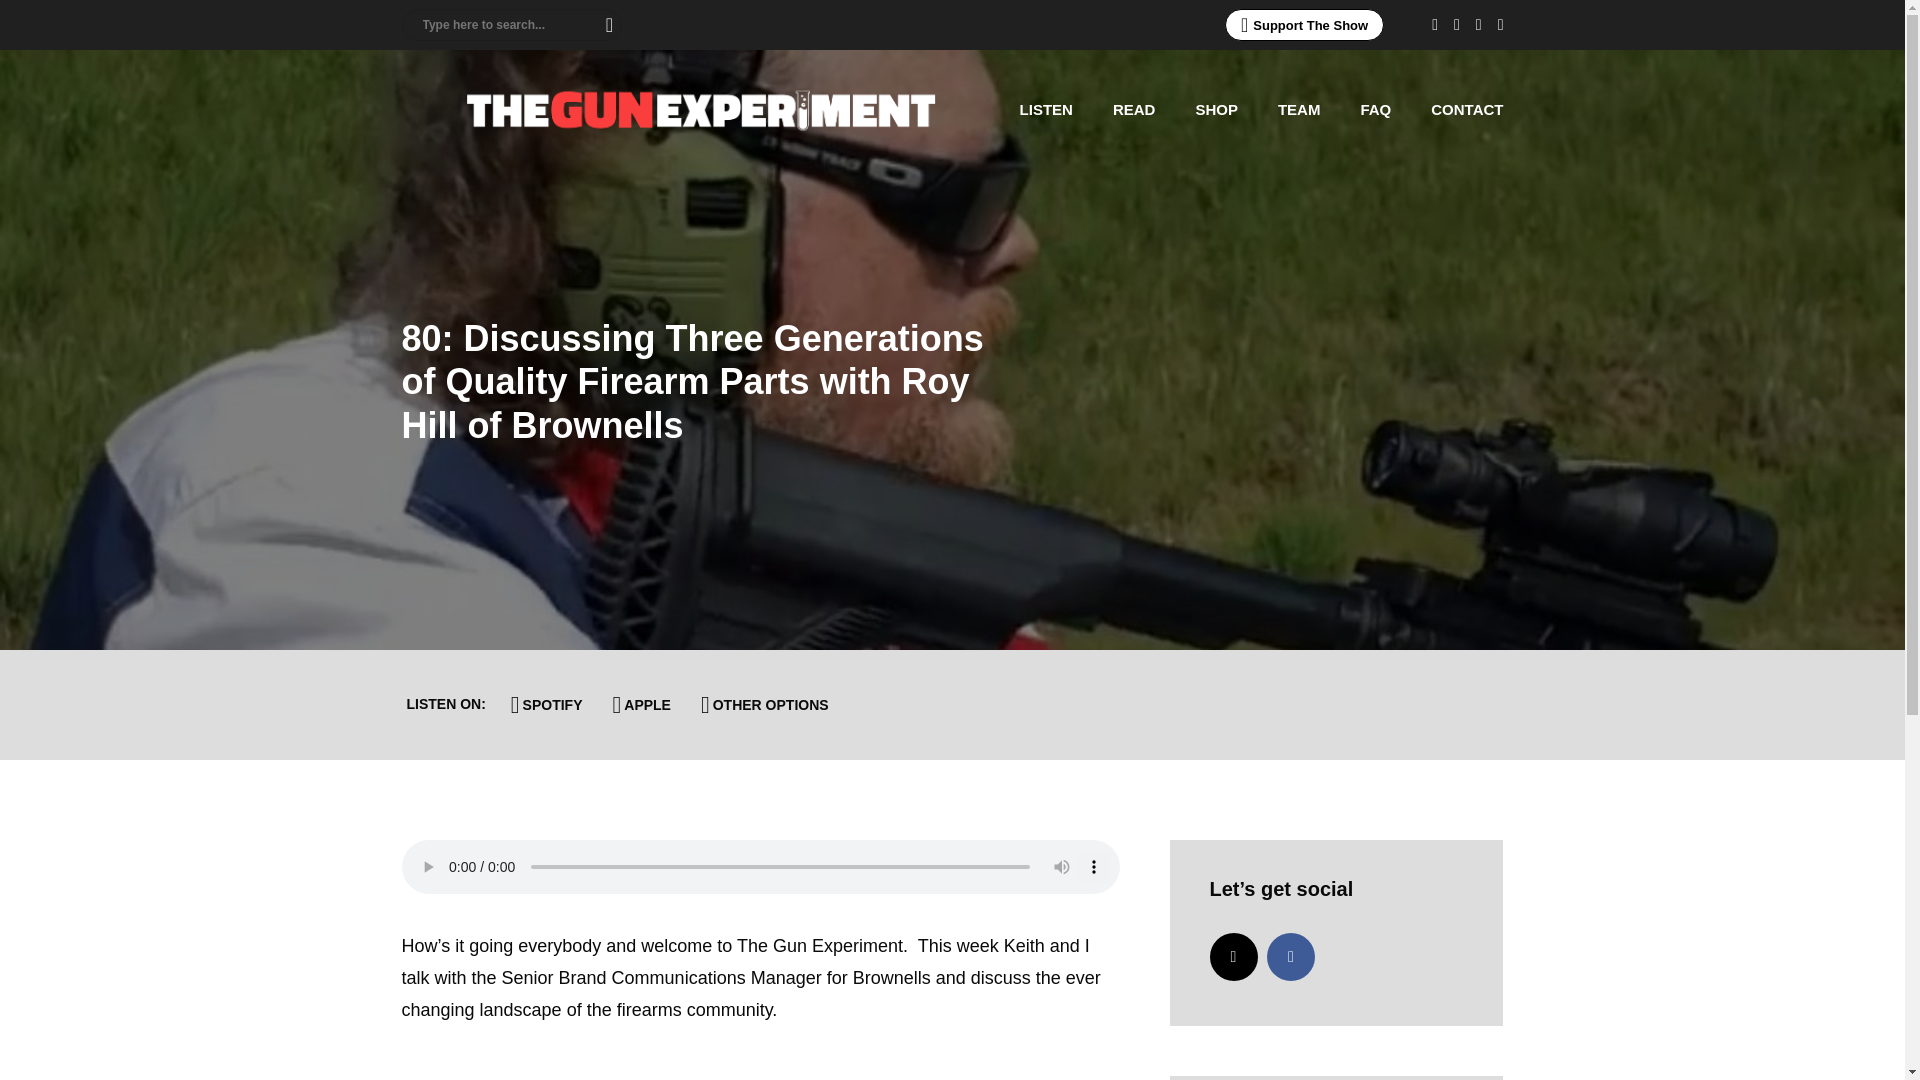 This screenshot has width=1920, height=1080. Describe the element at coordinates (602, 24) in the screenshot. I see `SEARCH` at that location.